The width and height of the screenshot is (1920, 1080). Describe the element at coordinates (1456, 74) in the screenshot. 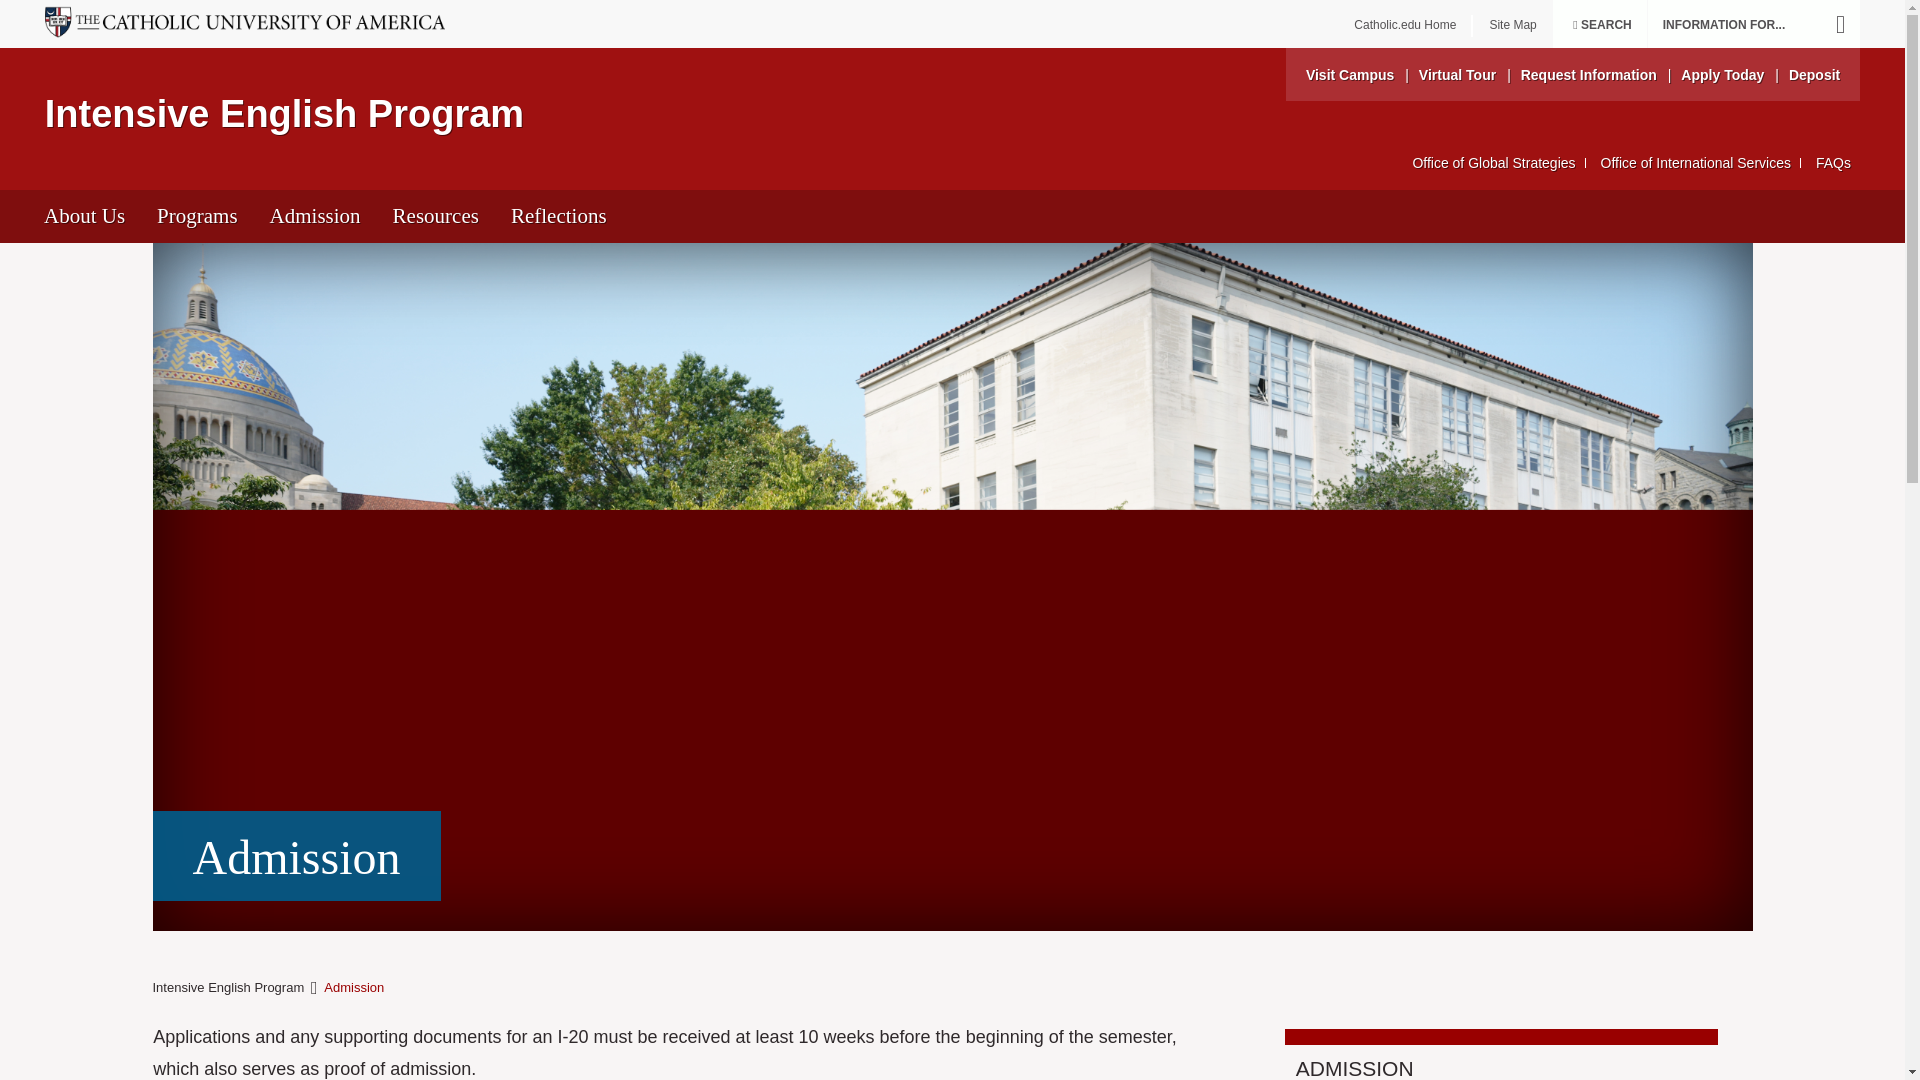

I see `Virtual Tour` at that location.